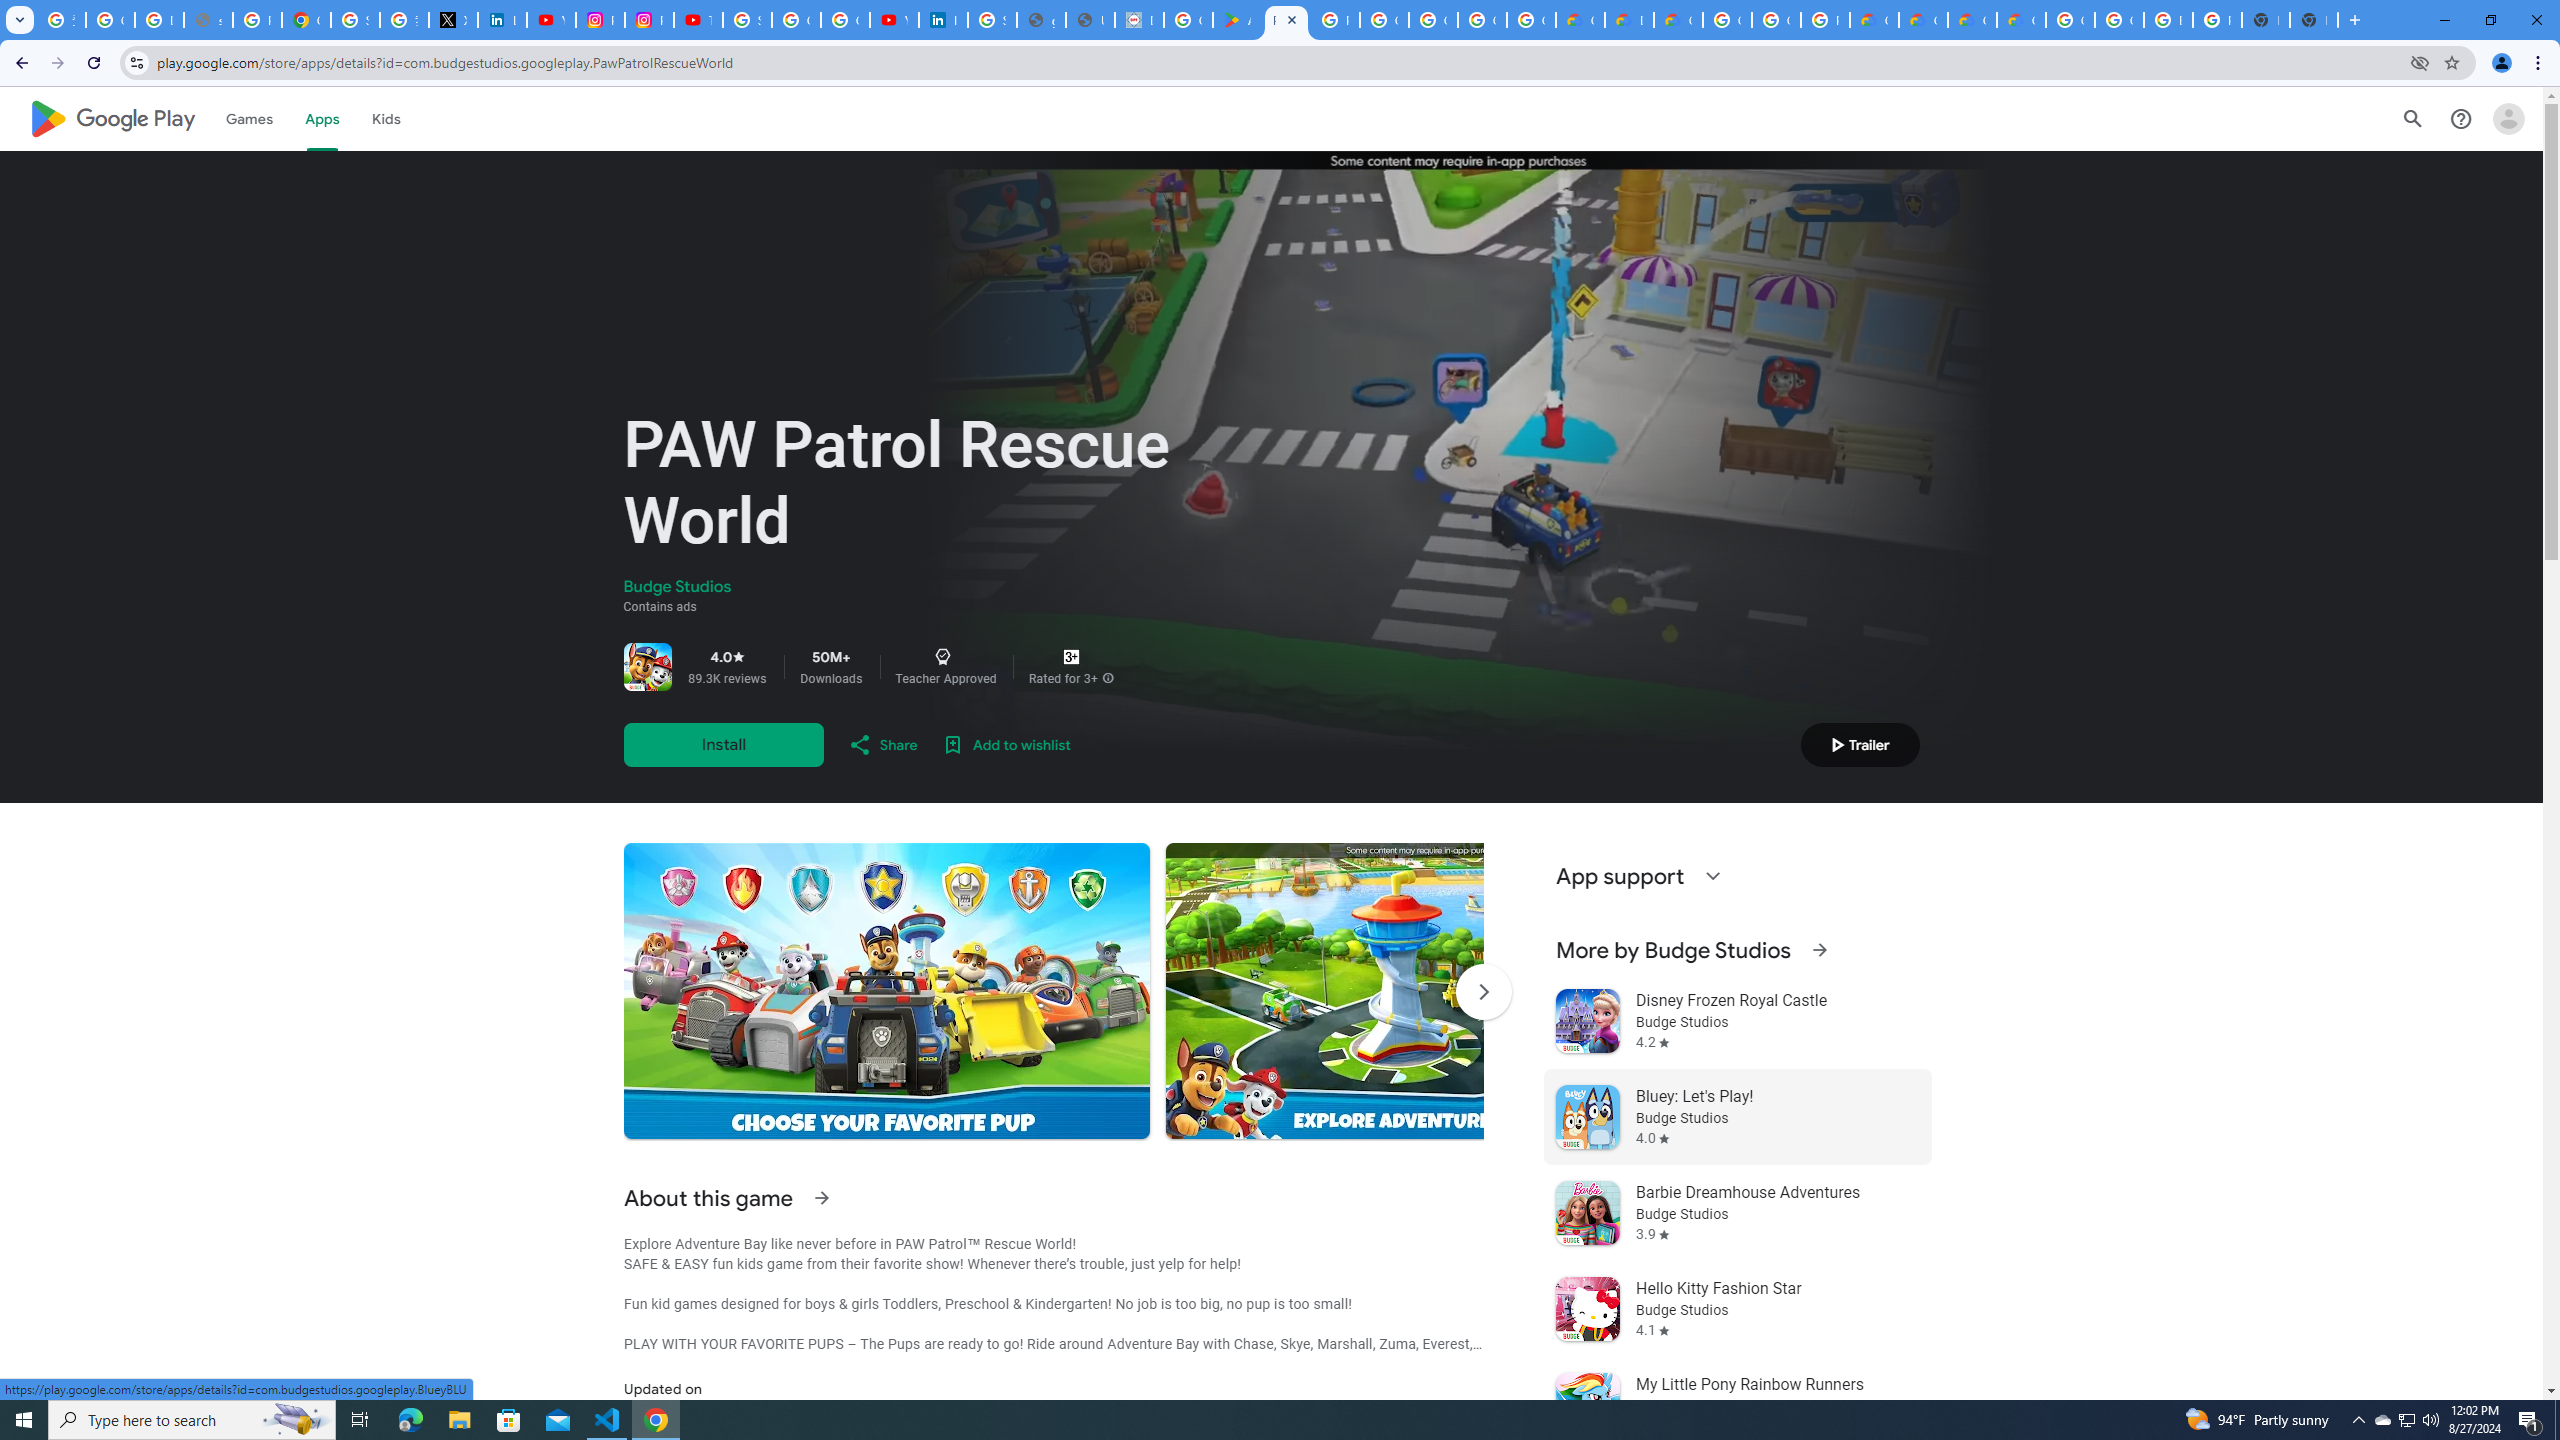 The height and width of the screenshot is (1440, 2560). What do you see at coordinates (386, 118) in the screenshot?
I see `Kids` at bounding box center [386, 118].